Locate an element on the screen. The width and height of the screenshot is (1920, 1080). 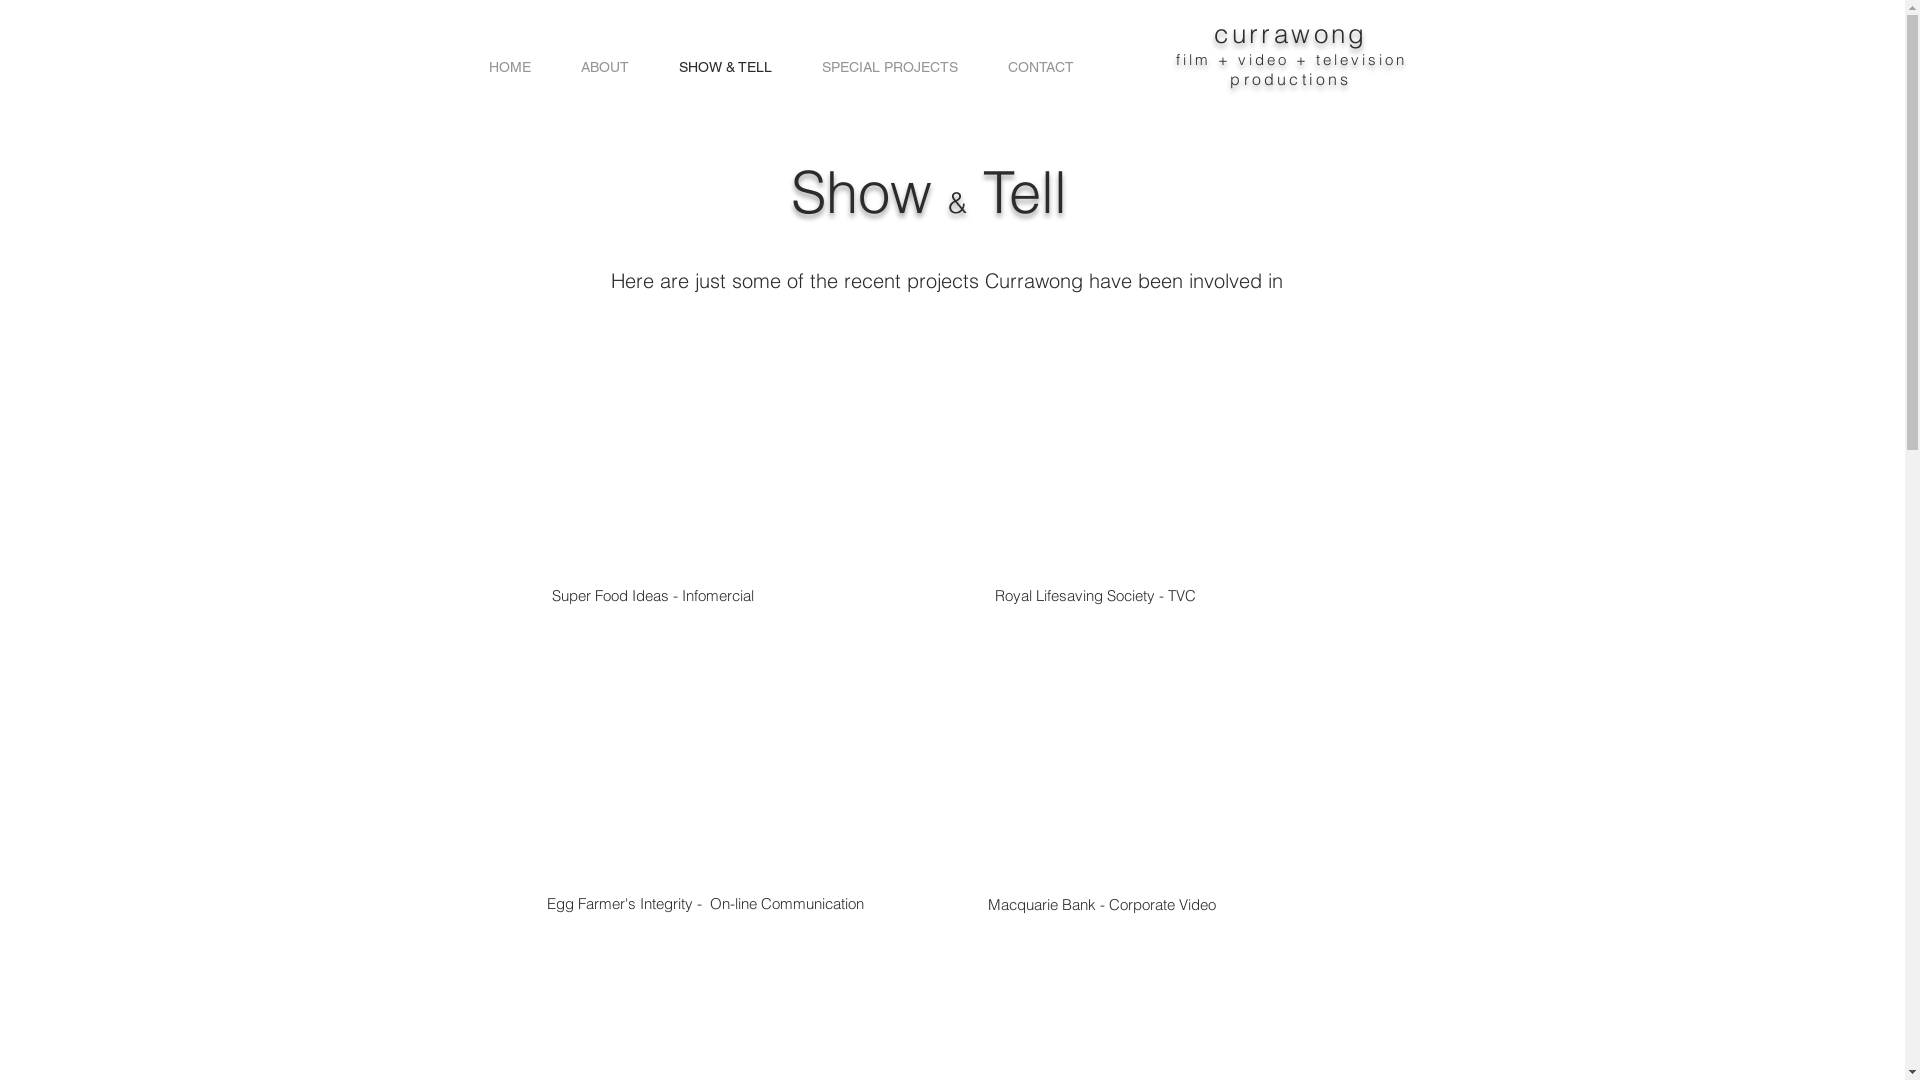
CONTACT is located at coordinates (1040, 67).